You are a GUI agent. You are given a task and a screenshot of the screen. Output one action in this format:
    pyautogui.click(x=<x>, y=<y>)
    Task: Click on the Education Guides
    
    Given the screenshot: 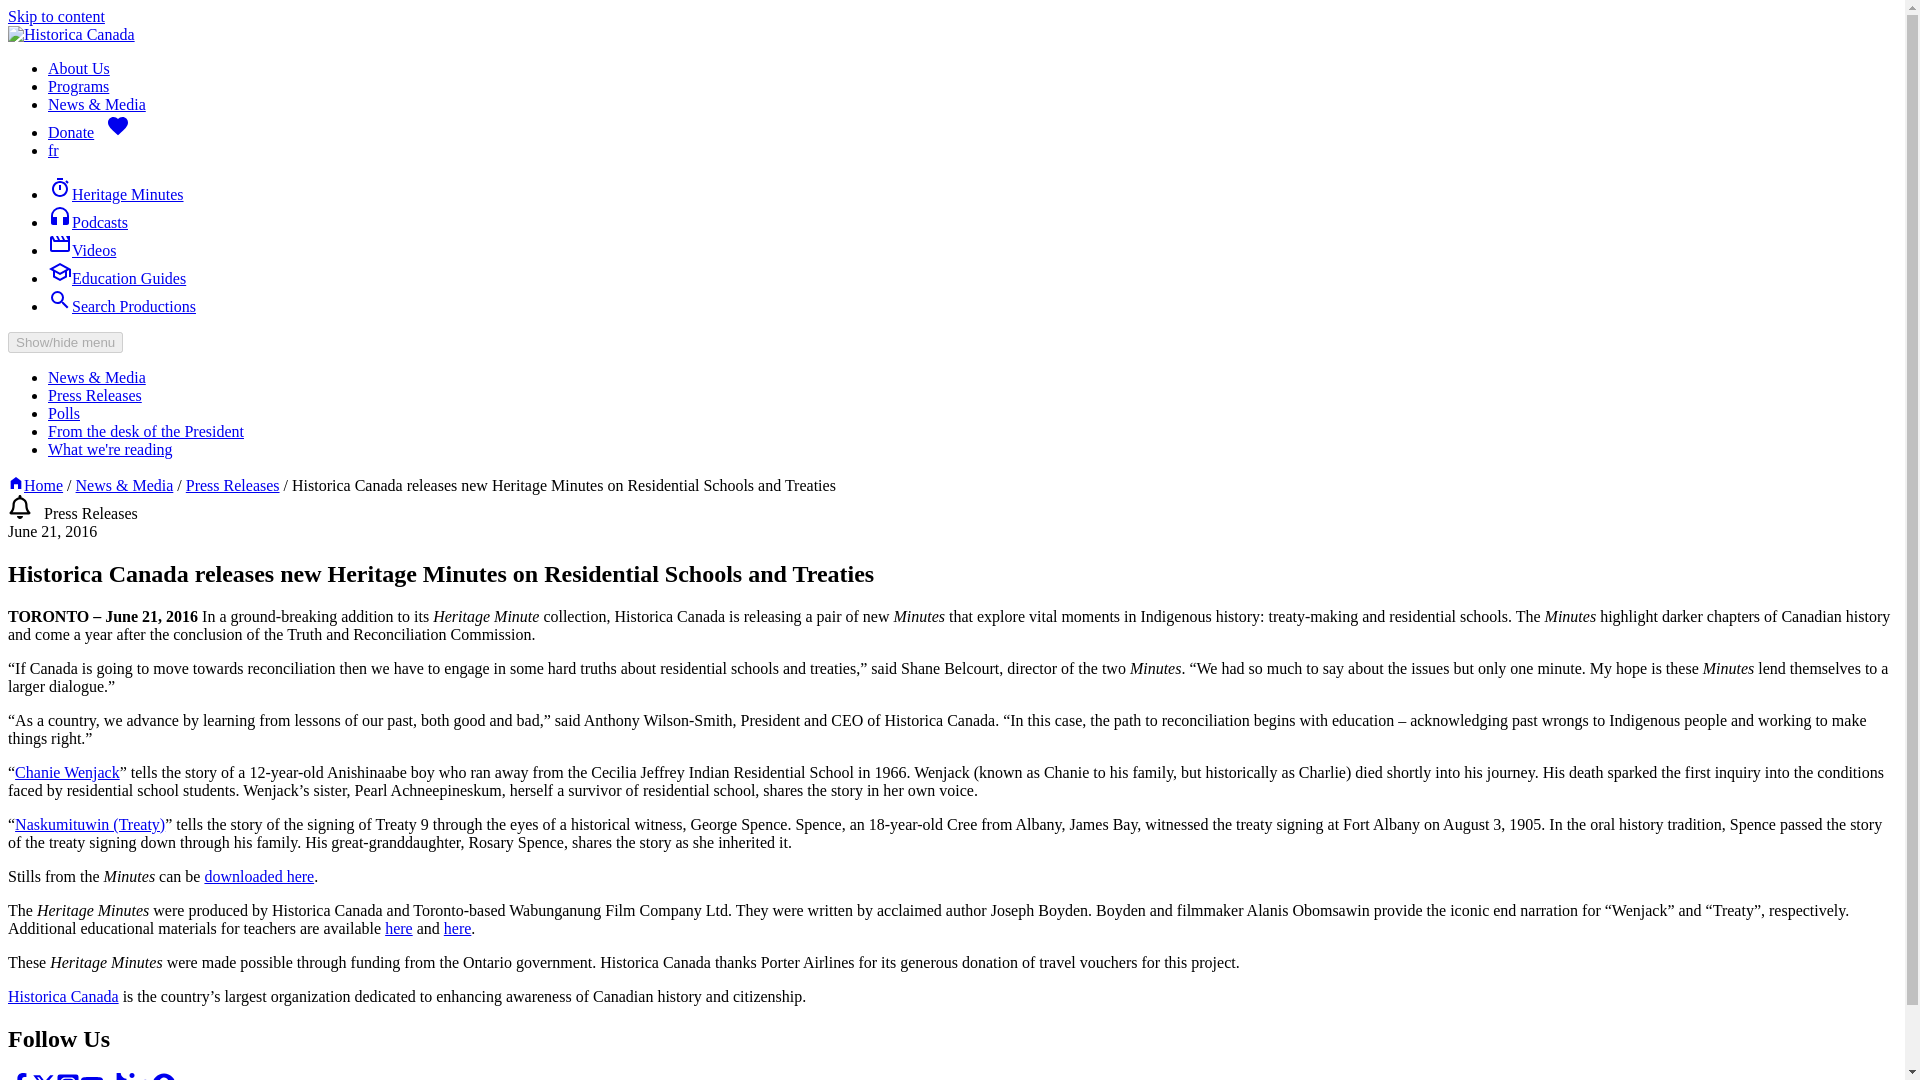 What is the action you would take?
    pyautogui.click(x=117, y=278)
    